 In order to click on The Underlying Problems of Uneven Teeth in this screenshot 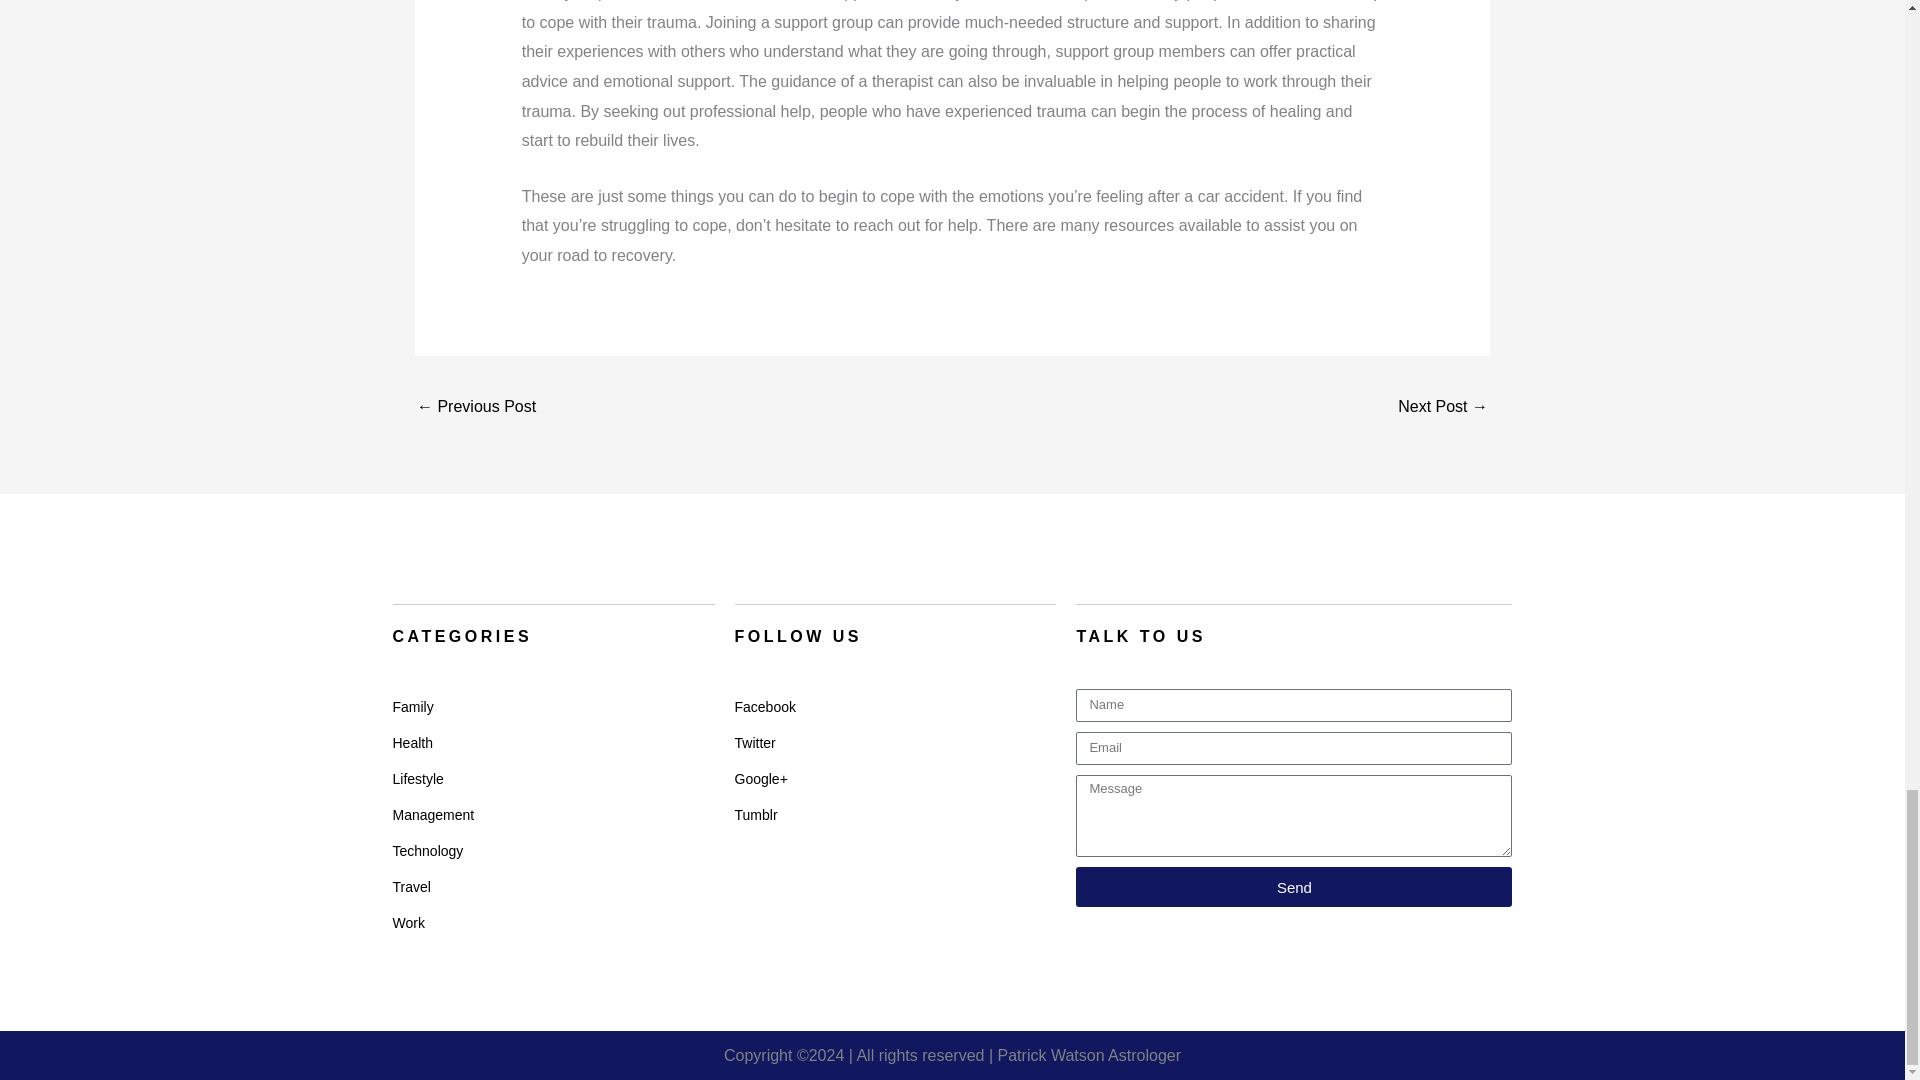, I will do `click(476, 408)`.